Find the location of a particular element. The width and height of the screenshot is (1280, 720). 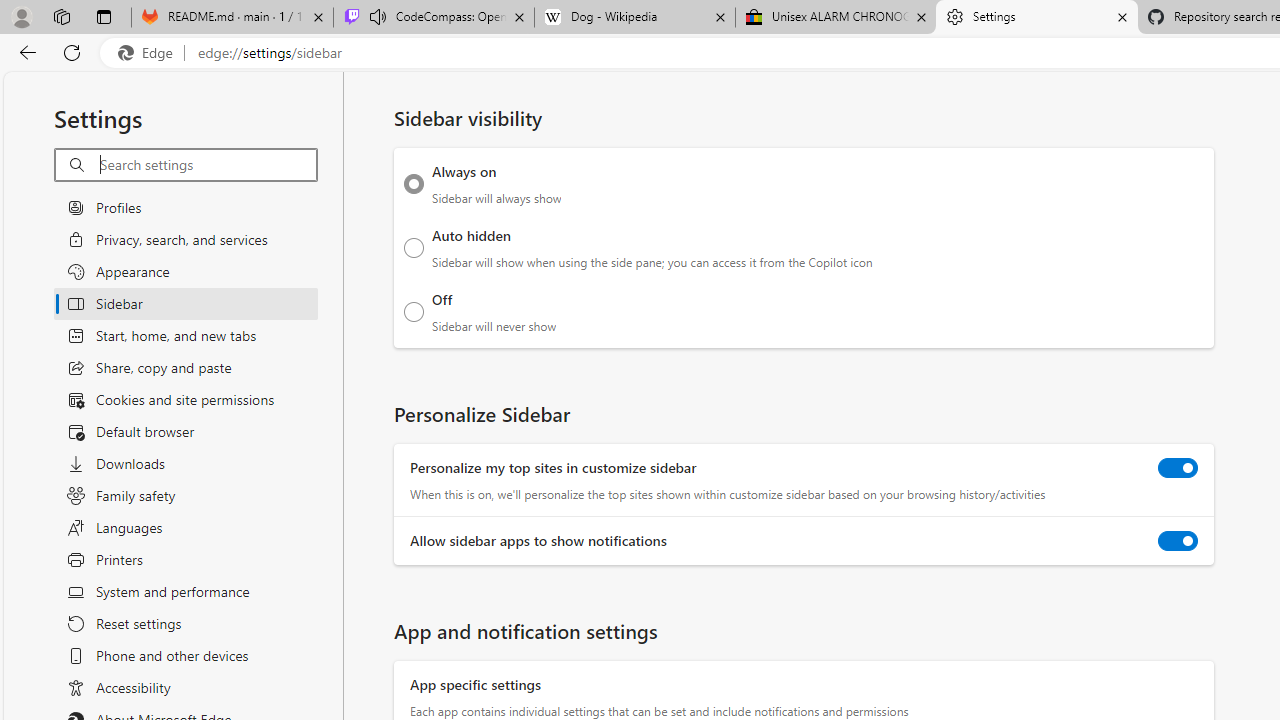

Dog - Wikipedia is located at coordinates (634, 18).